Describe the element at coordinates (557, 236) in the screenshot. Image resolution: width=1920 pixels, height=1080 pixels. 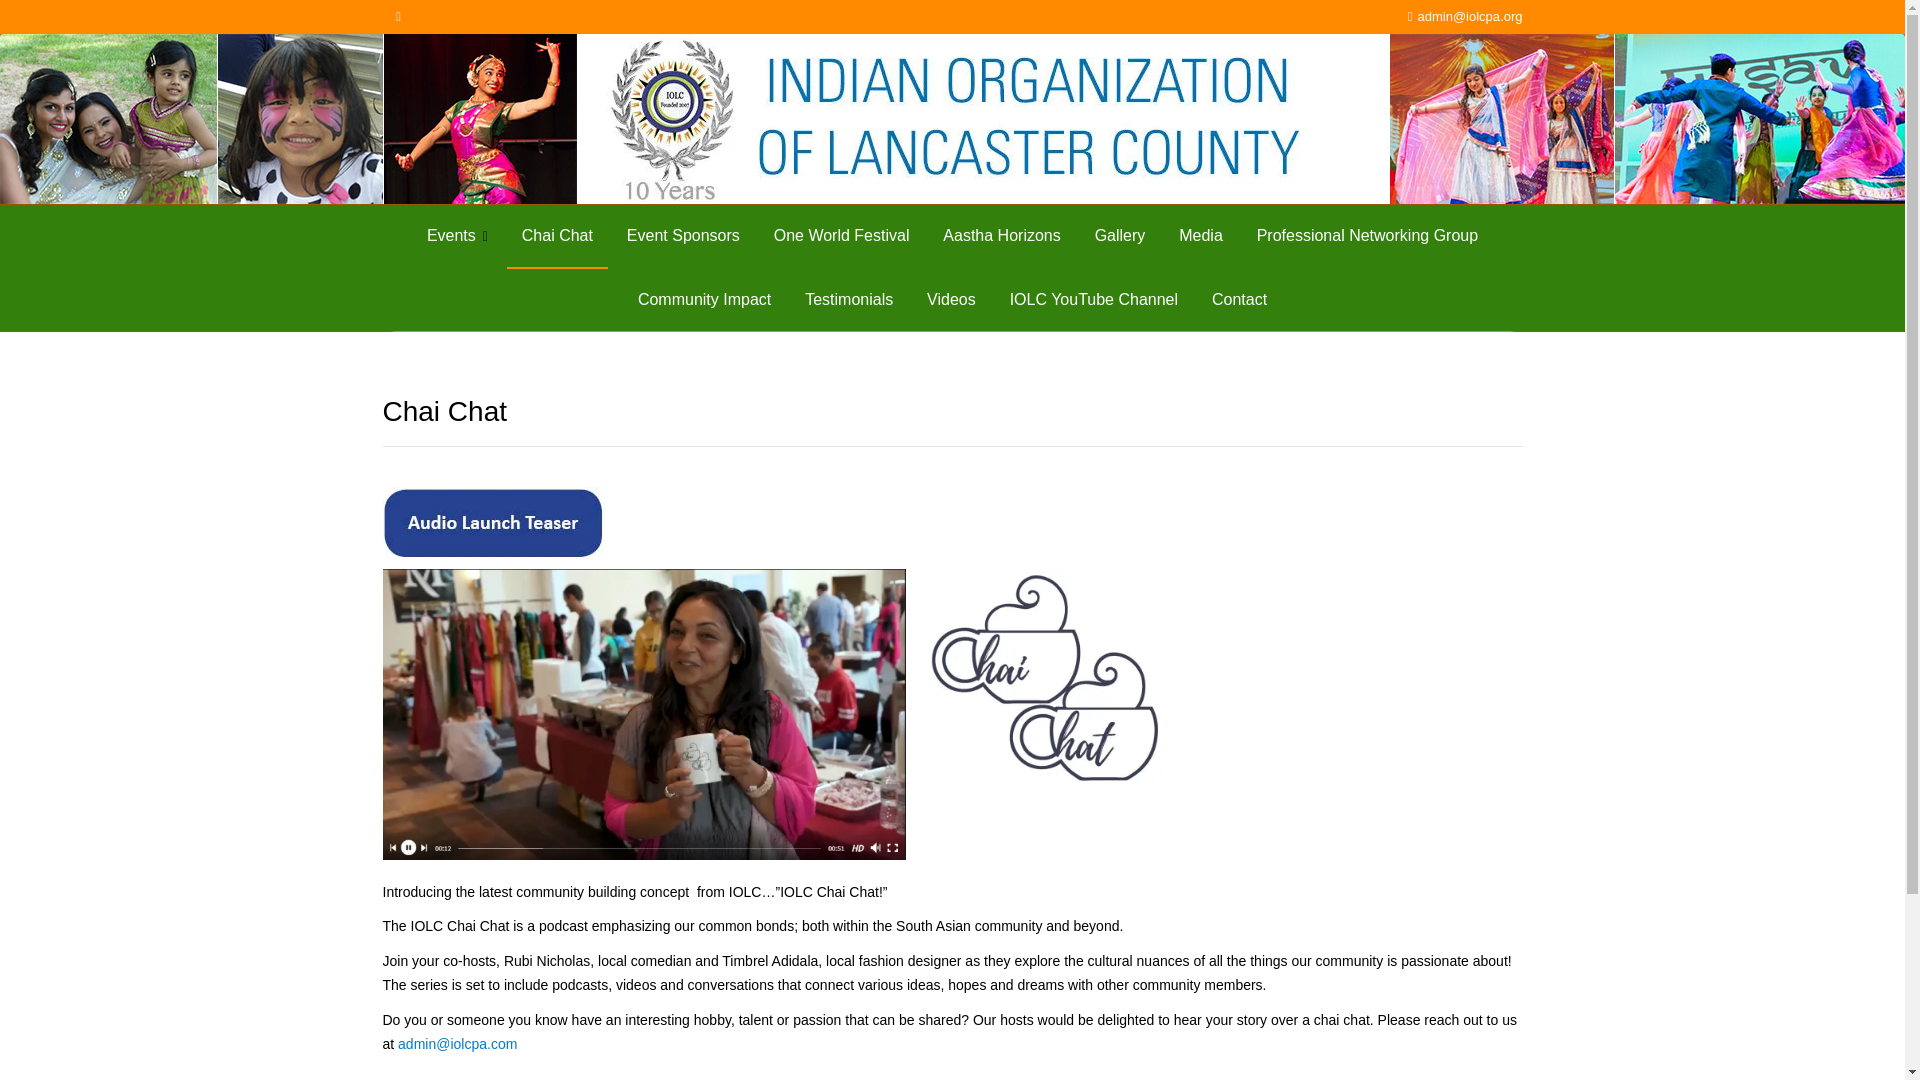
I see `Chai Chat` at that location.